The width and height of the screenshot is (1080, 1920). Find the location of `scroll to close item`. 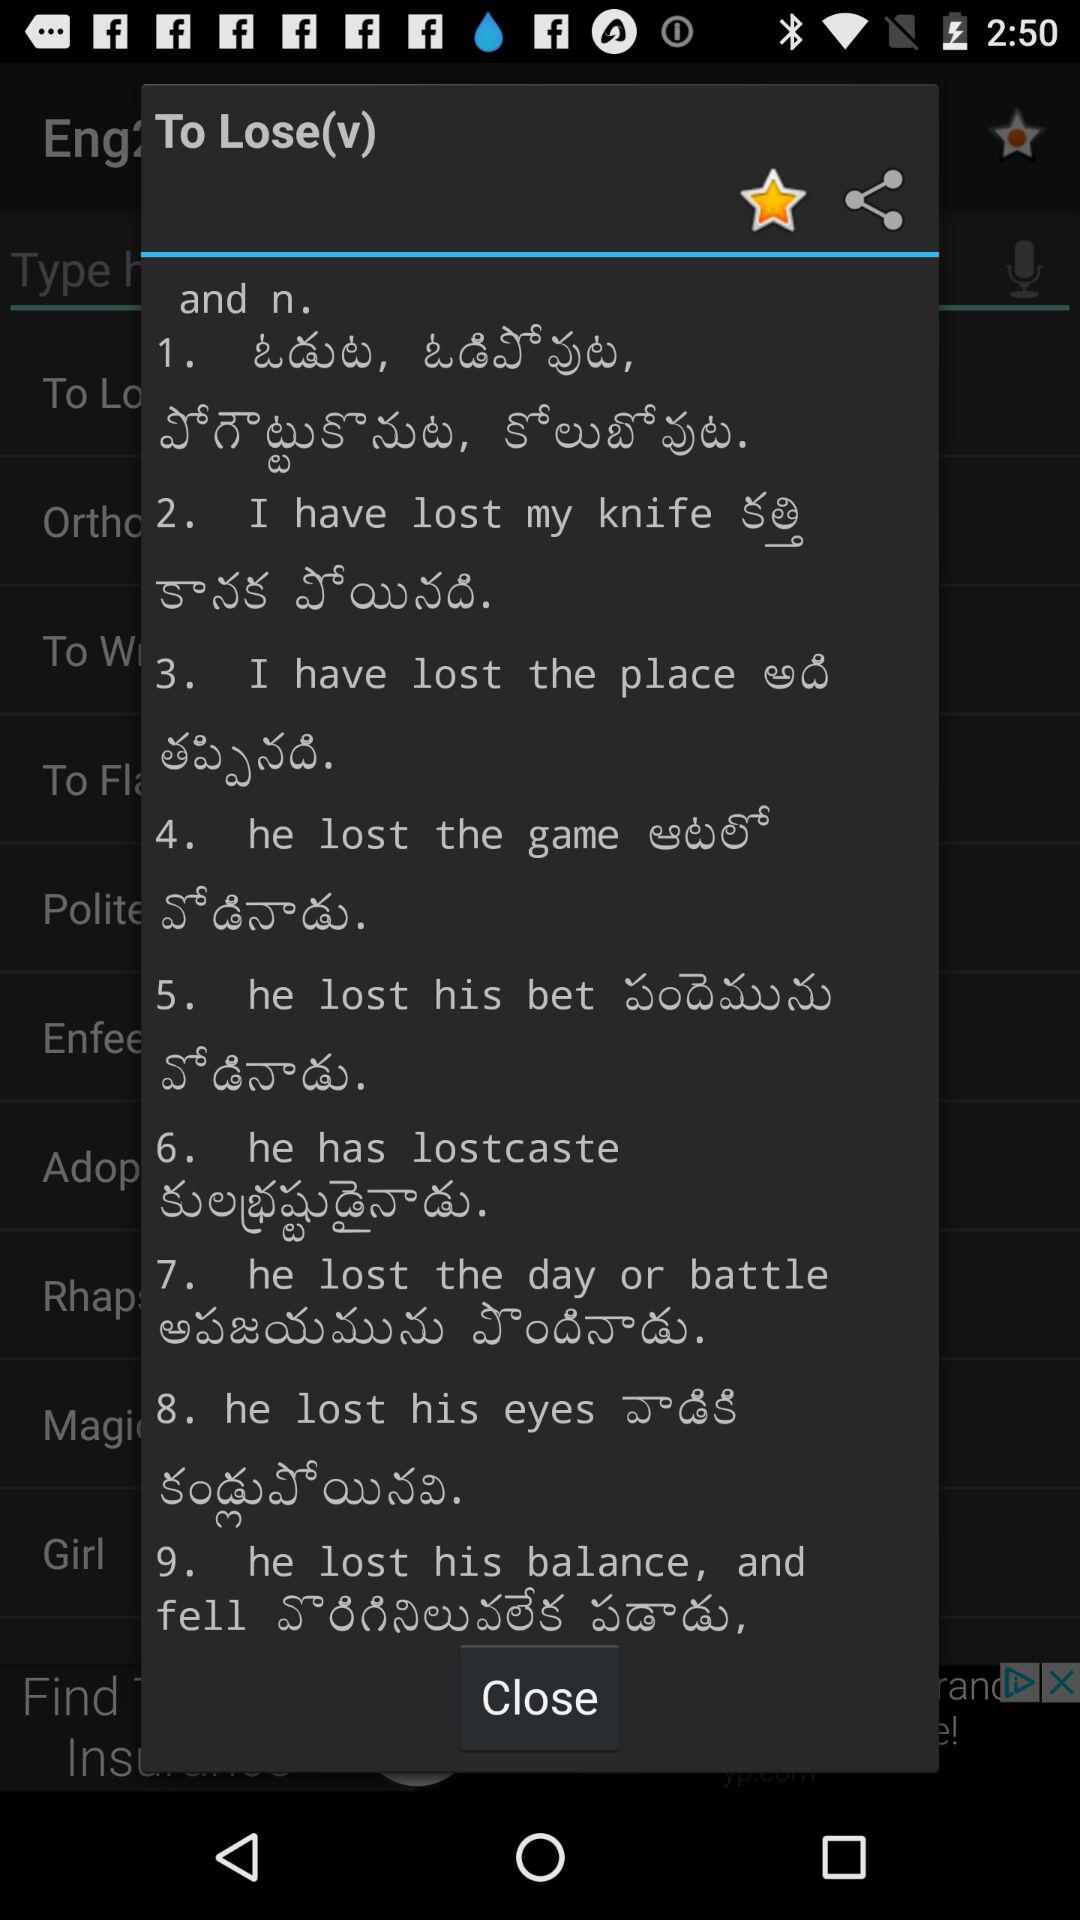

scroll to close item is located at coordinates (539, 1696).